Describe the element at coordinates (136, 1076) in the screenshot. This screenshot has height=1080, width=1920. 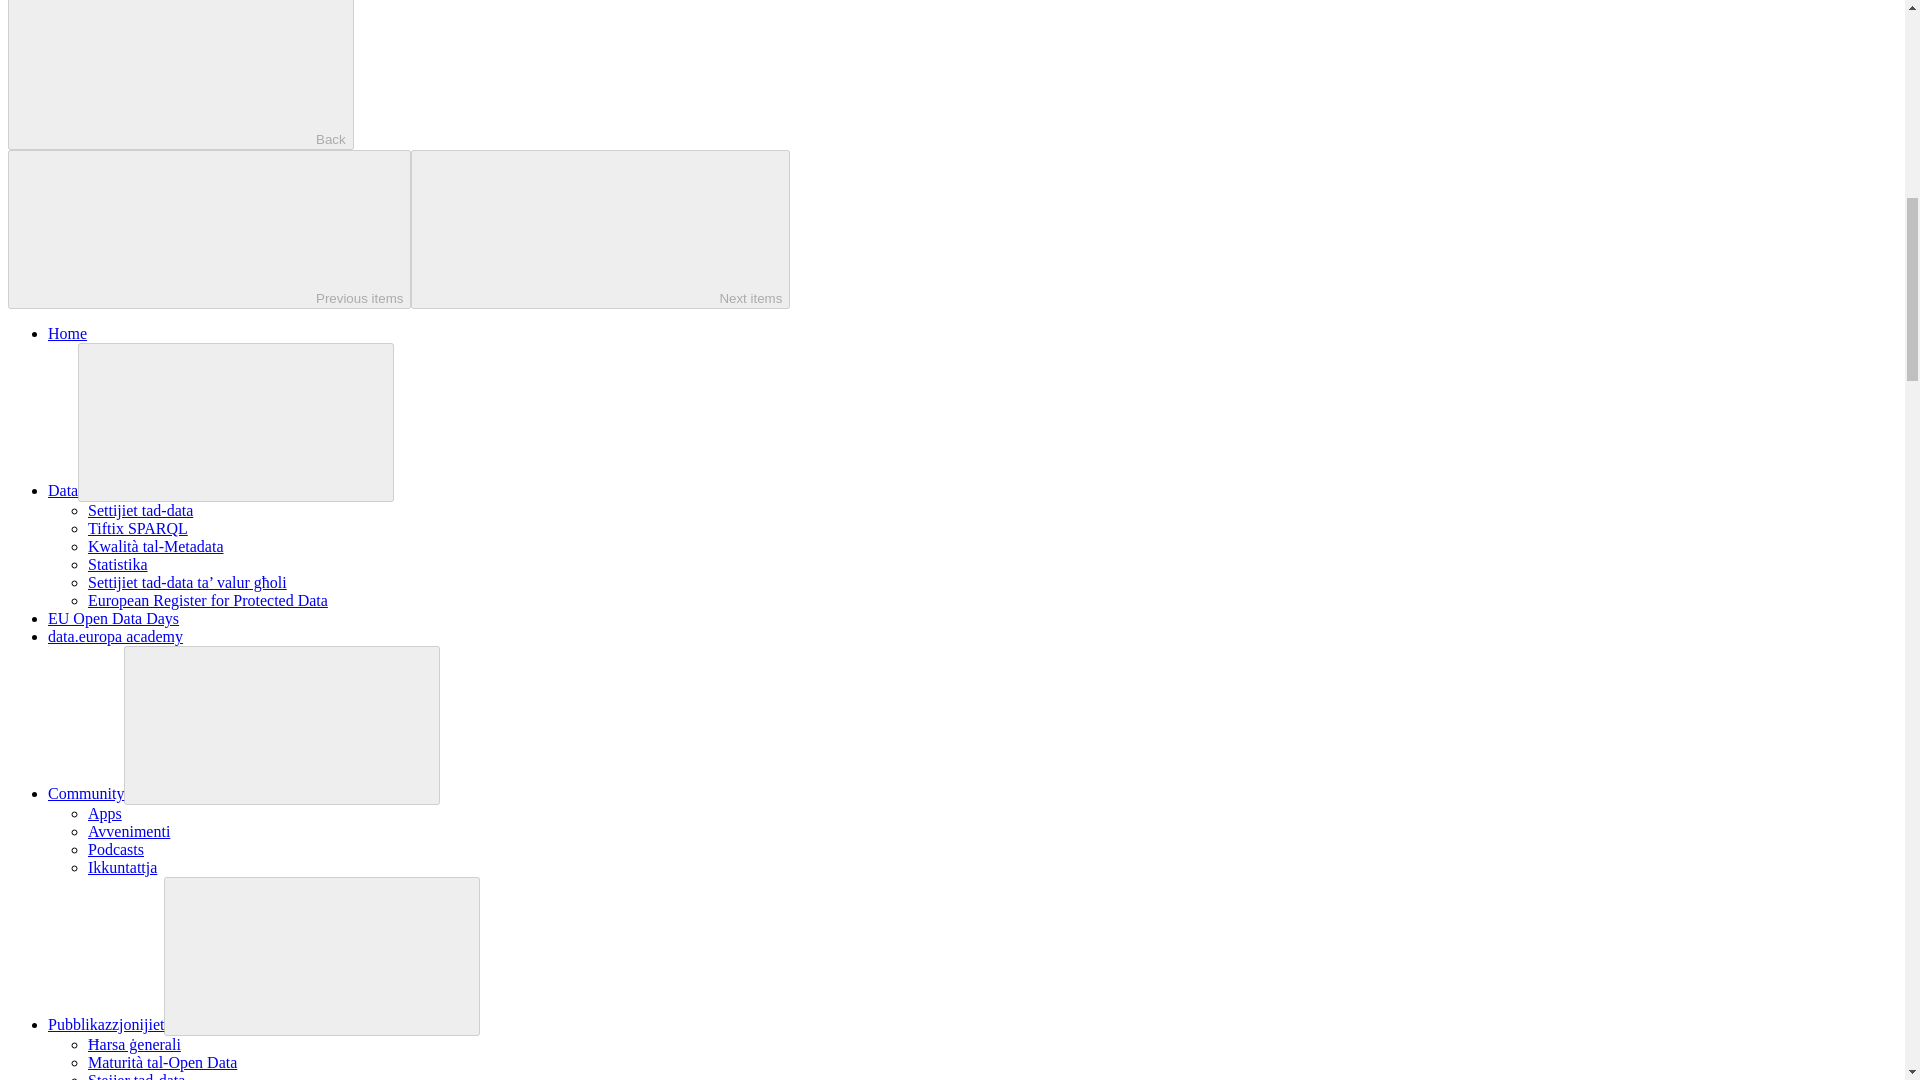
I see `Stejjer tad-data` at that location.